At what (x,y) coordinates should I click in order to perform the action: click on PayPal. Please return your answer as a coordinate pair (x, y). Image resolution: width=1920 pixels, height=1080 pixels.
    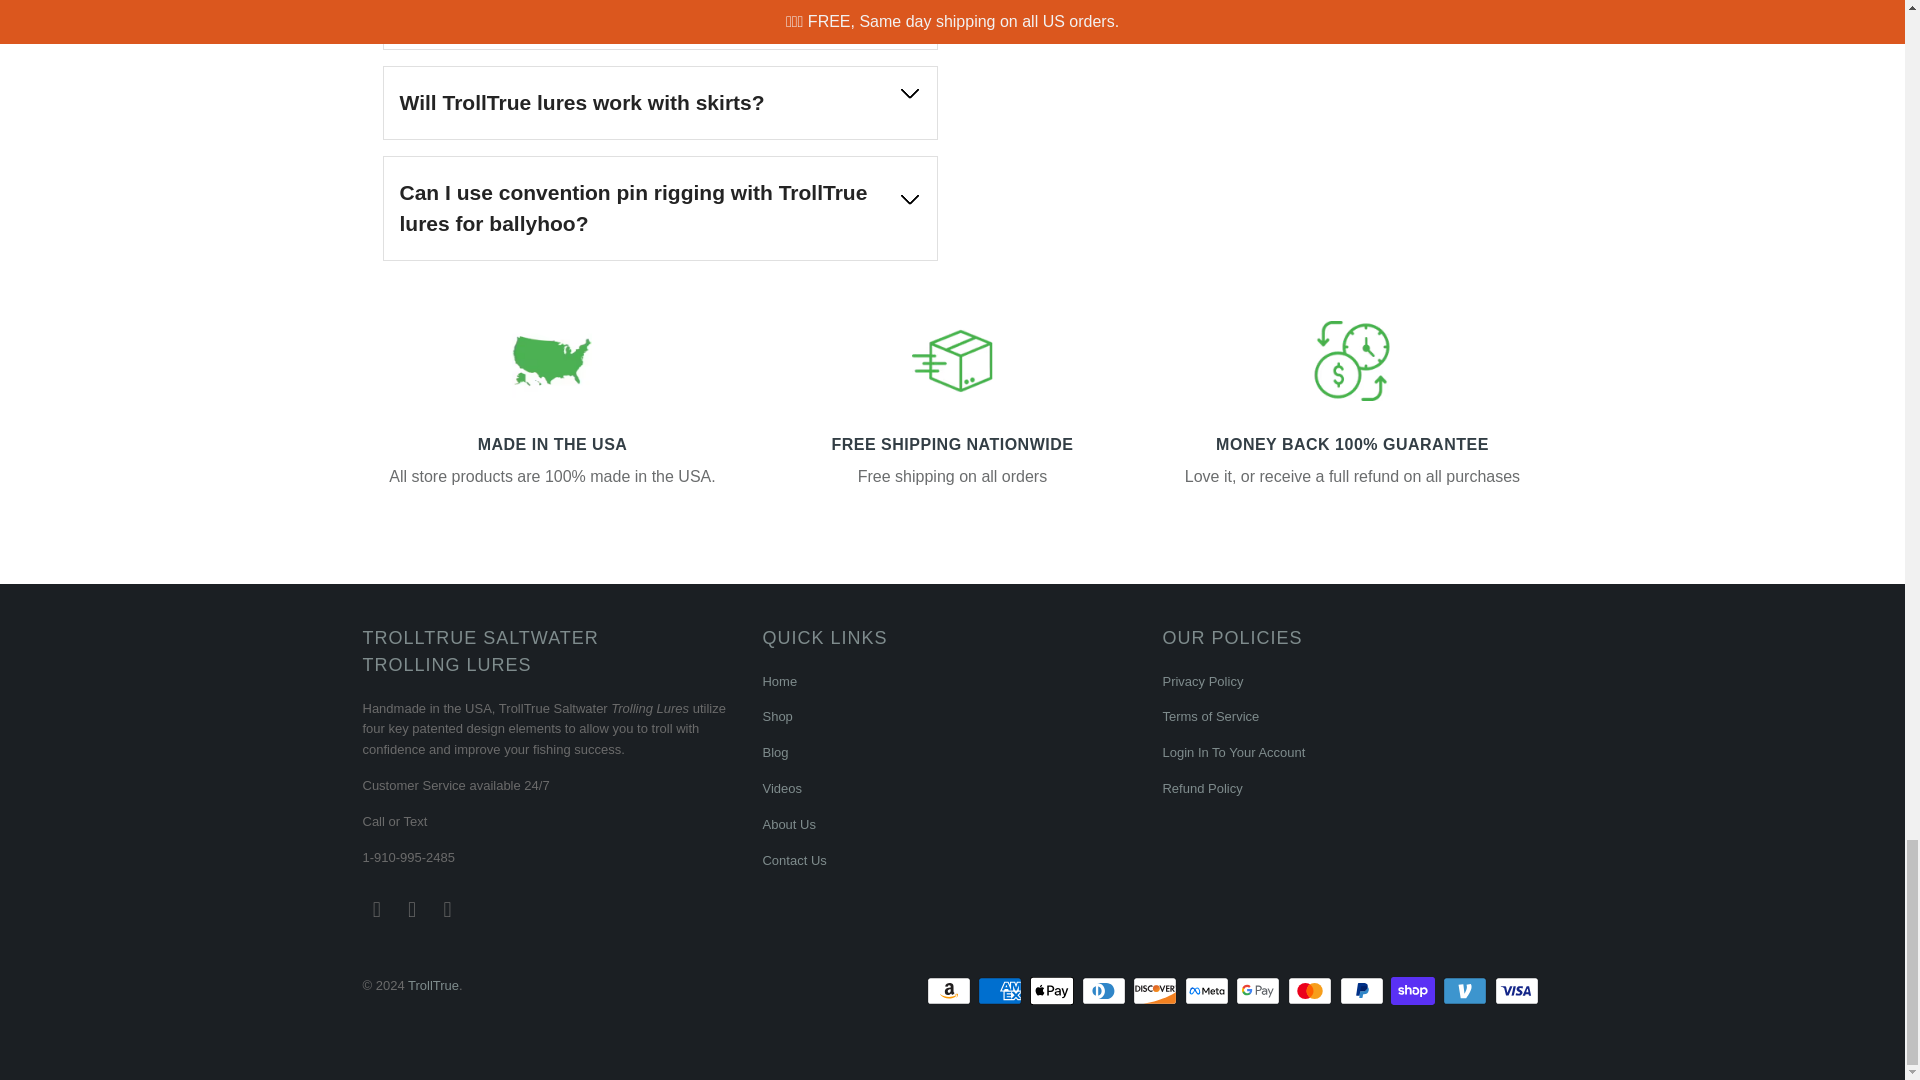
    Looking at the image, I should click on (1364, 990).